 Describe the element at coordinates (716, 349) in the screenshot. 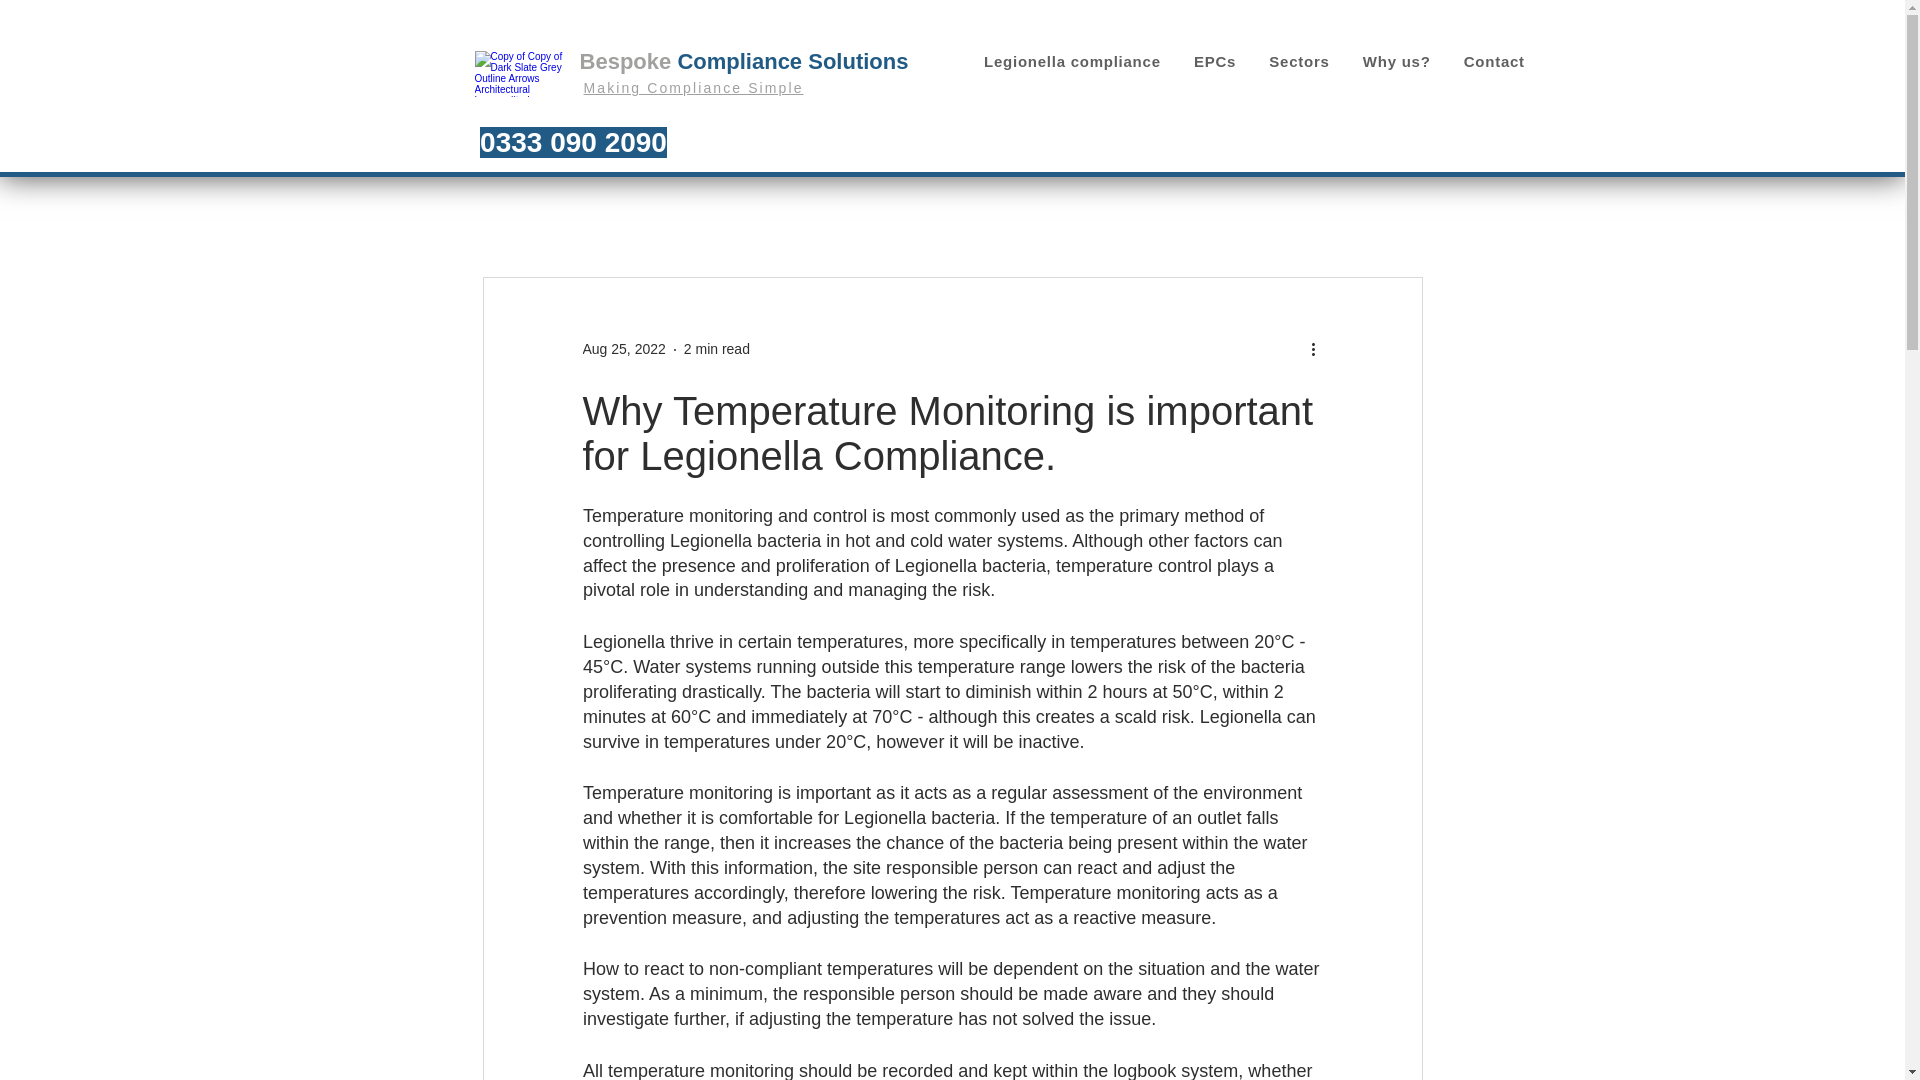

I see `2 min read` at that location.